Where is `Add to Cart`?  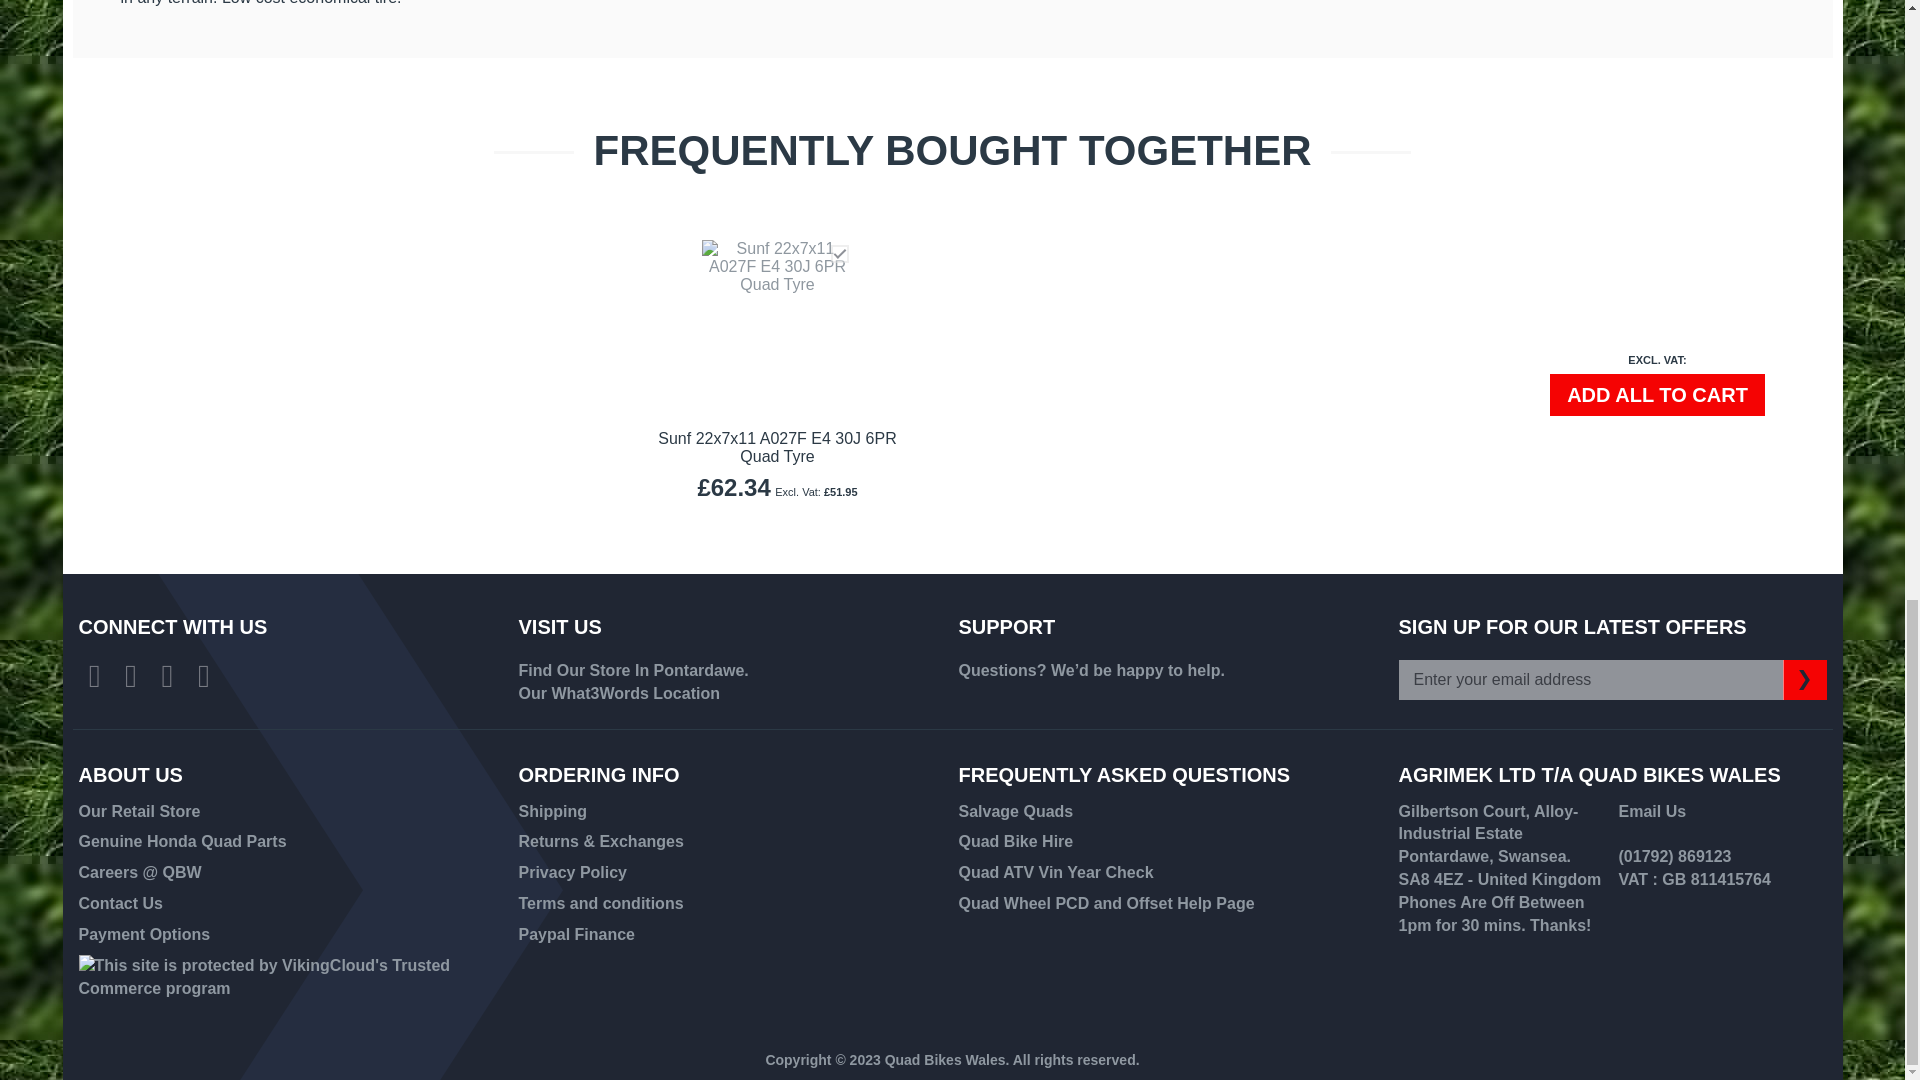 Add to Cart is located at coordinates (1656, 394).